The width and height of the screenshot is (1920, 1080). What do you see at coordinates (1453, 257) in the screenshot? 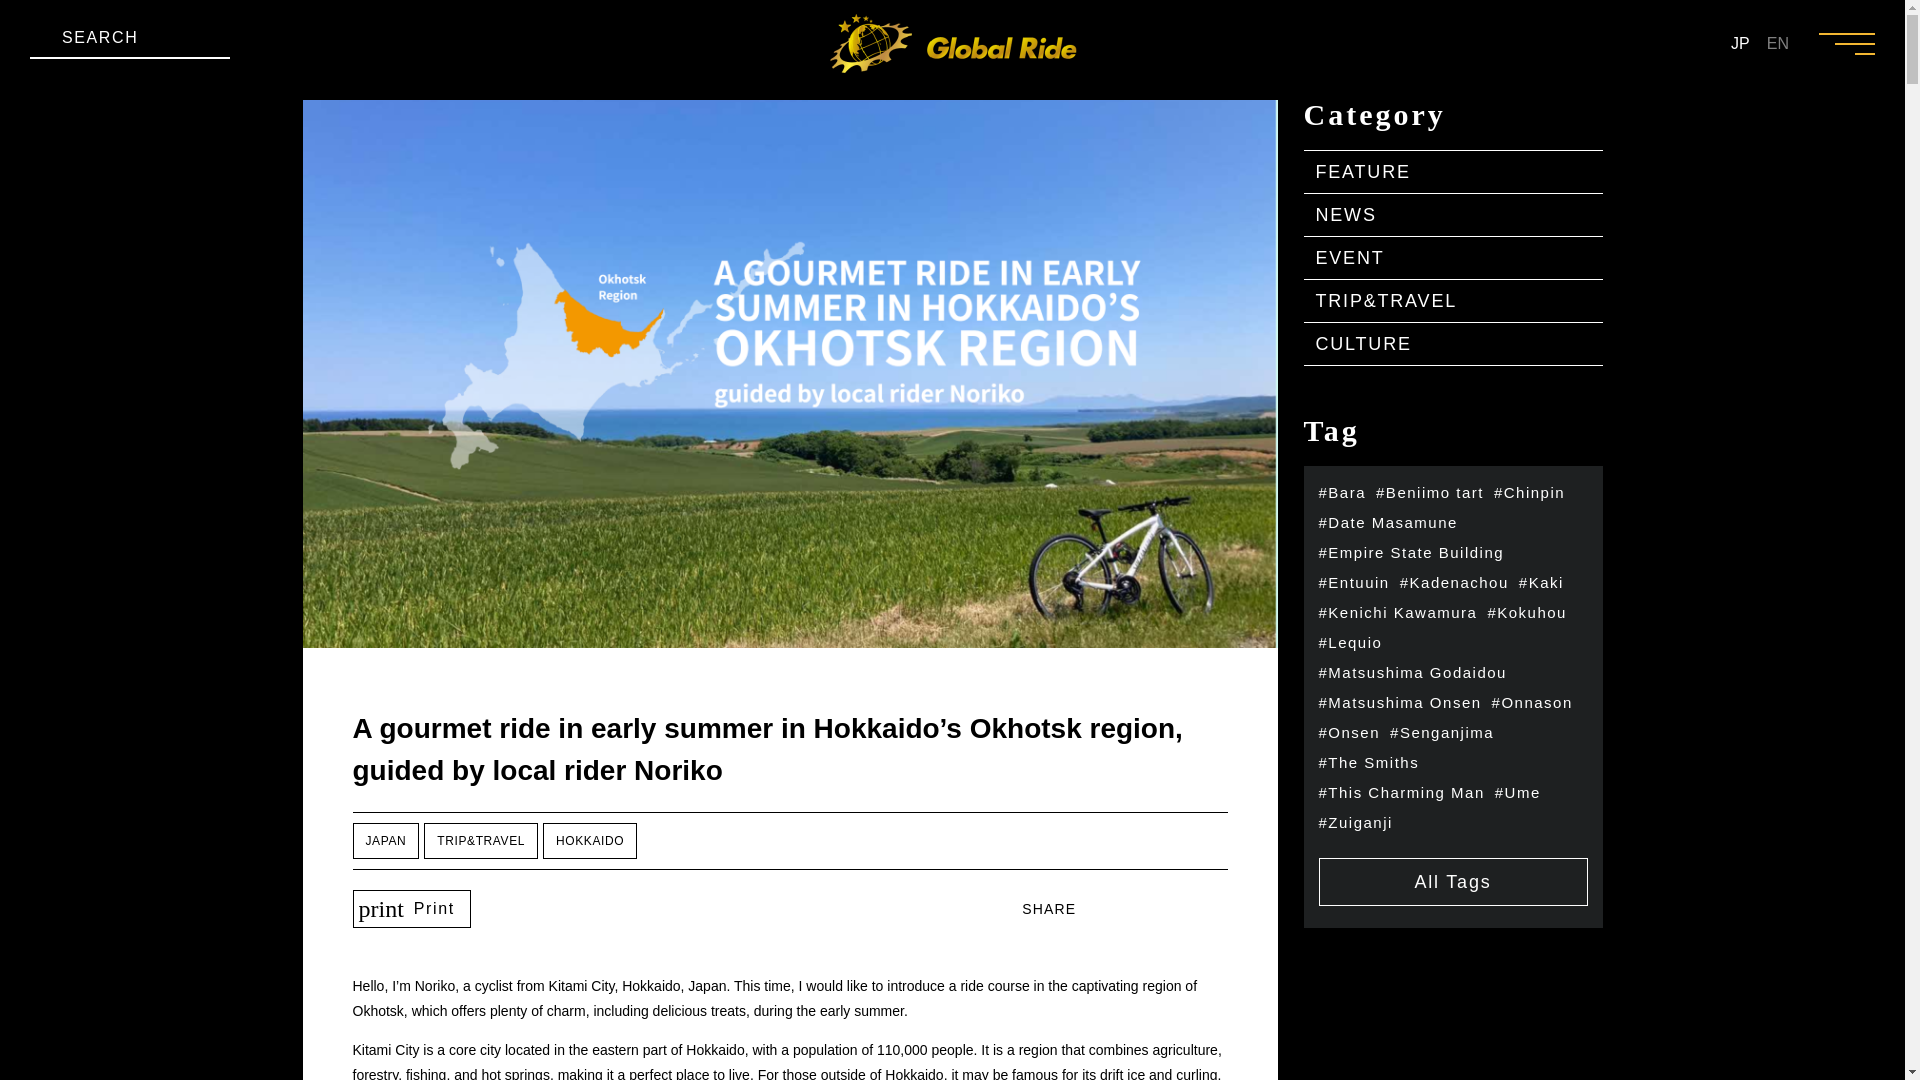
I see `EVENT` at bounding box center [1453, 257].